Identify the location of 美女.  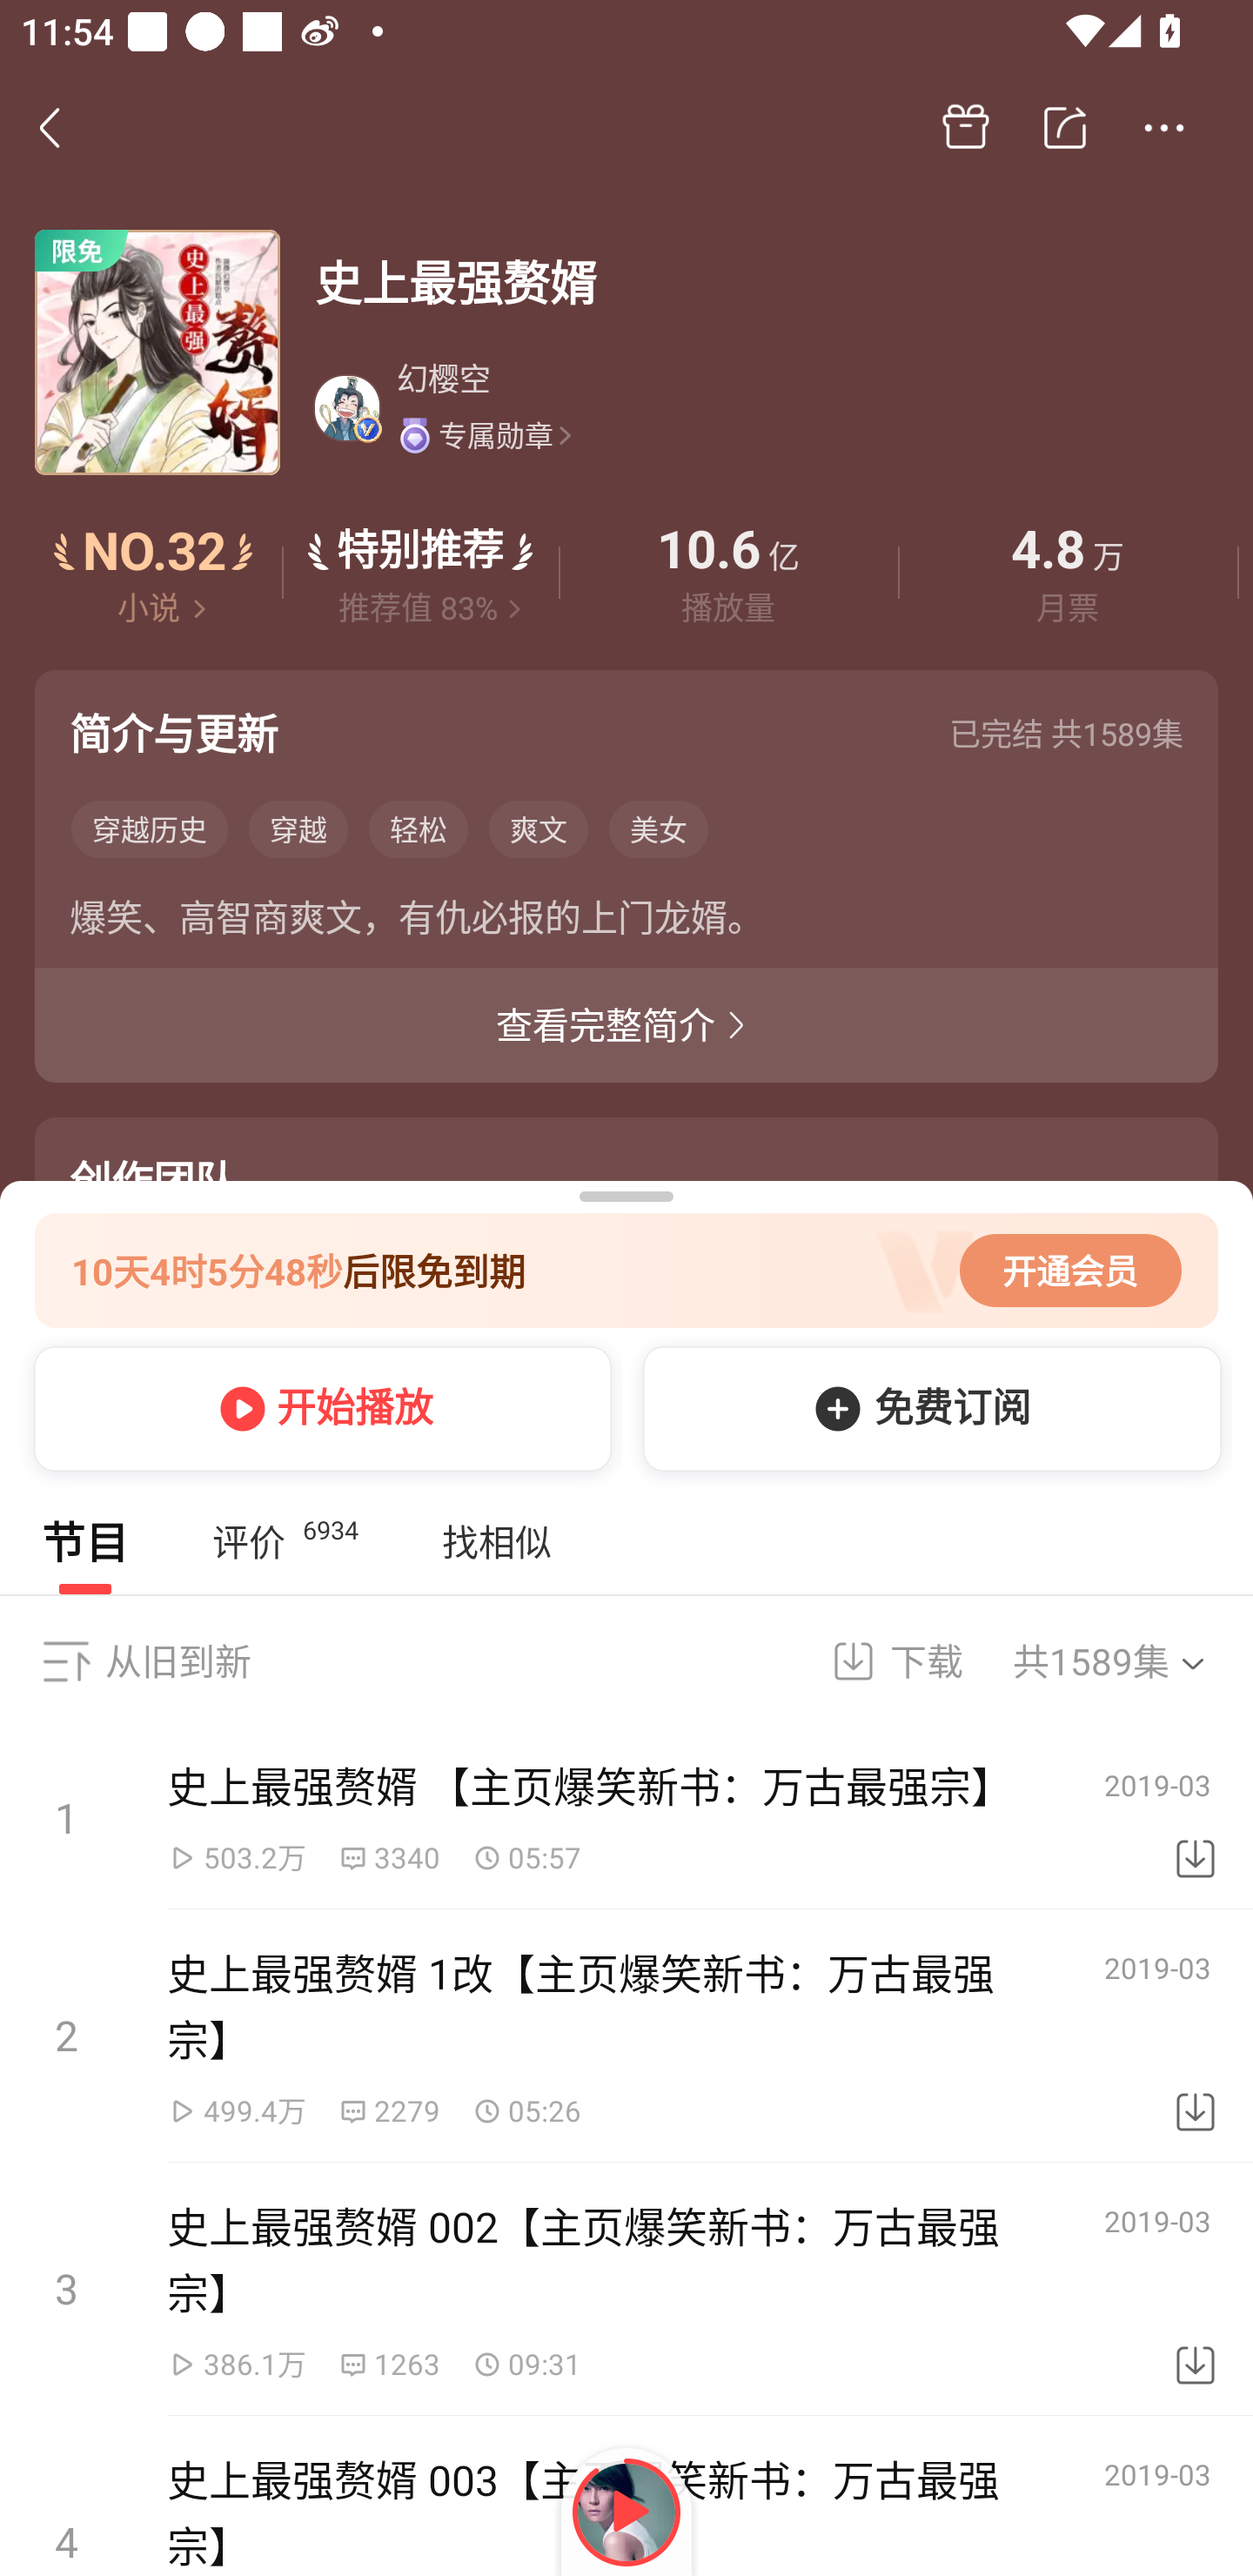
(658, 828).